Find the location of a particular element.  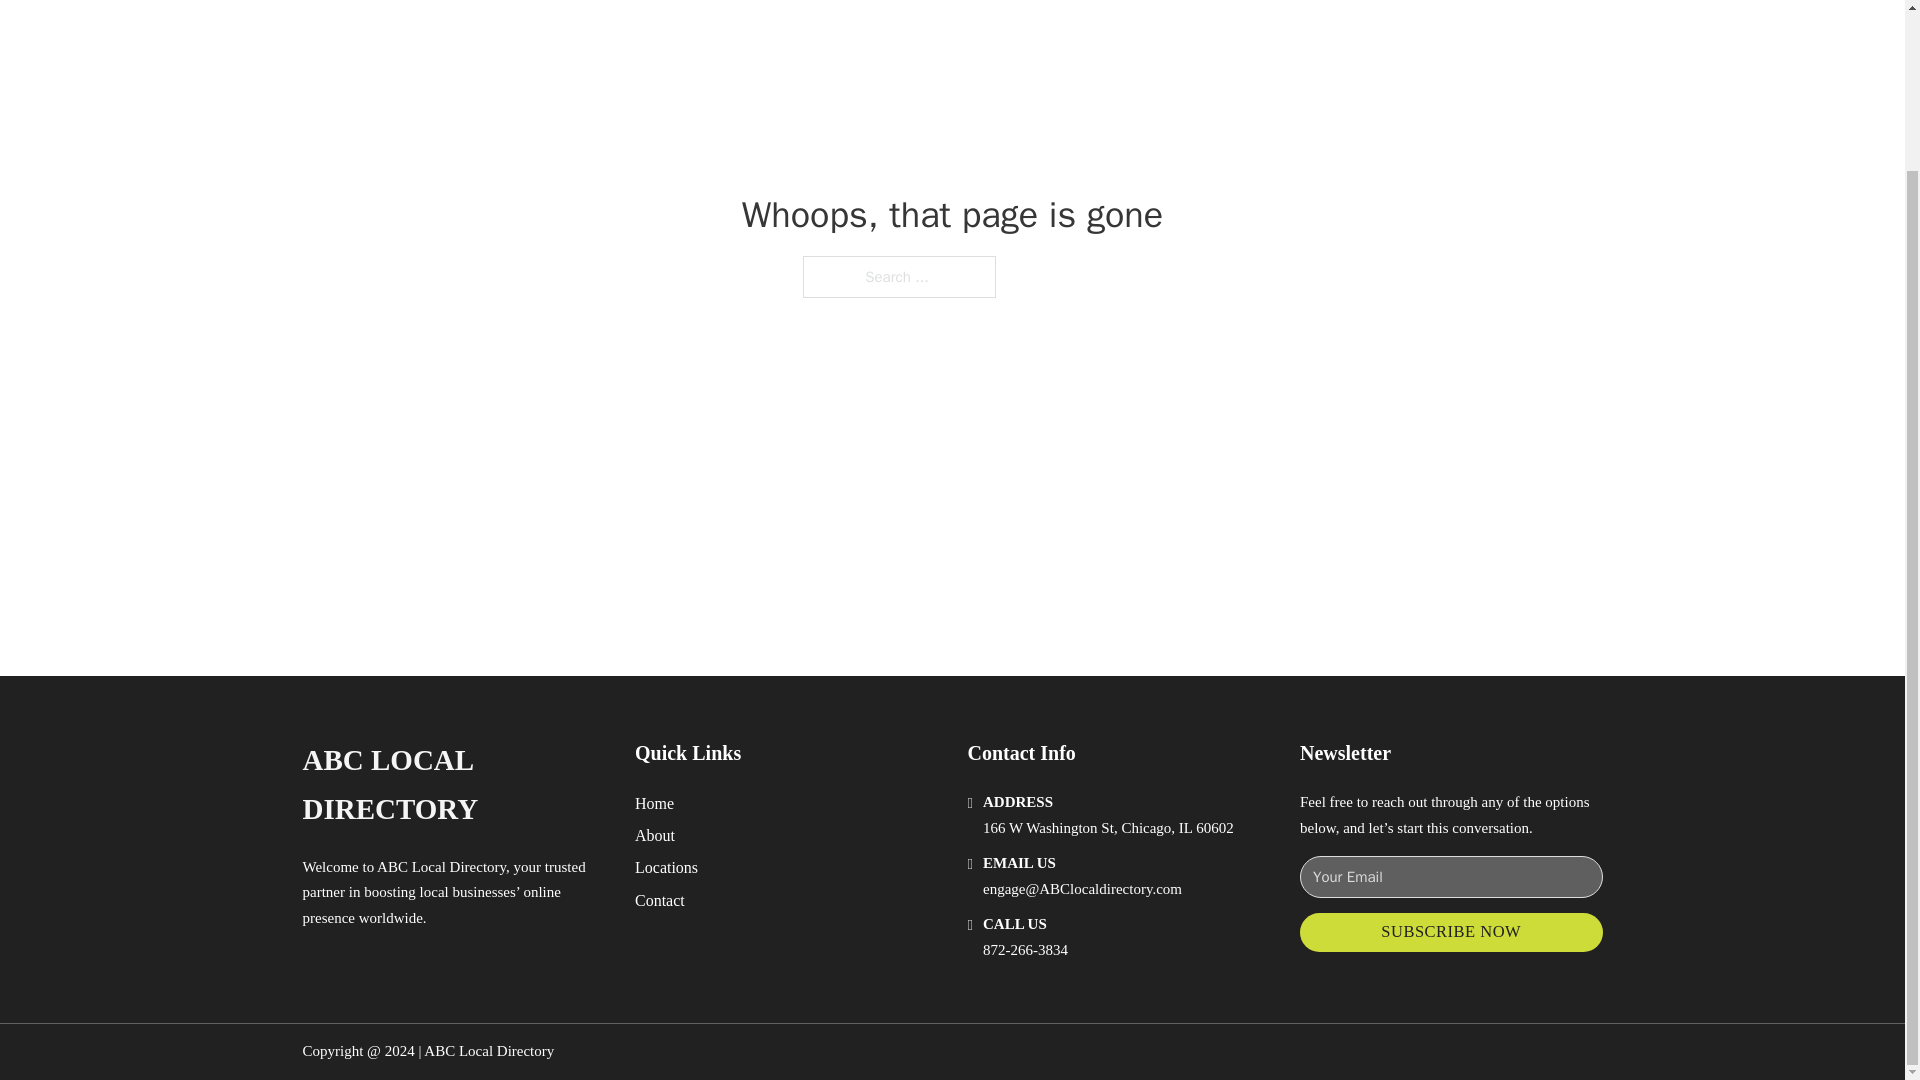

Contact is located at coordinates (660, 900).